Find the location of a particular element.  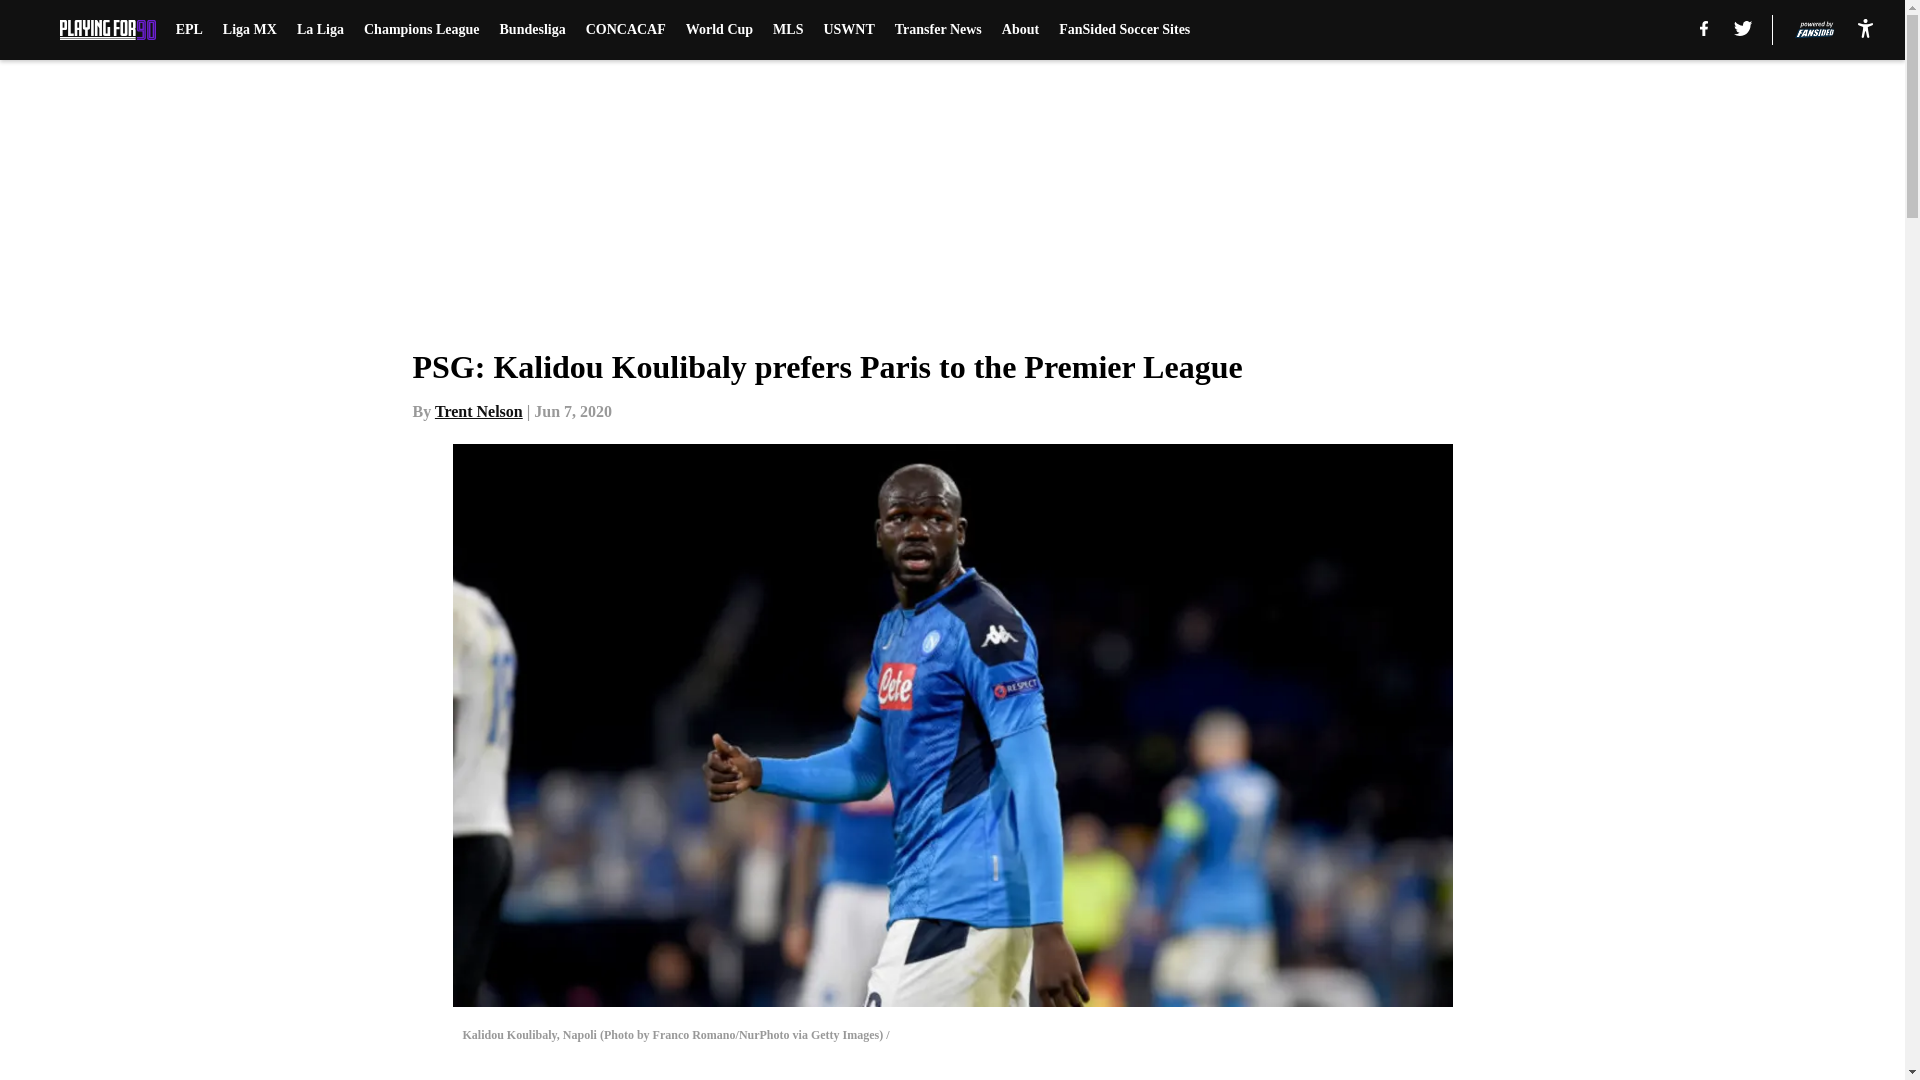

FanSided Soccer Sites is located at coordinates (1124, 30).